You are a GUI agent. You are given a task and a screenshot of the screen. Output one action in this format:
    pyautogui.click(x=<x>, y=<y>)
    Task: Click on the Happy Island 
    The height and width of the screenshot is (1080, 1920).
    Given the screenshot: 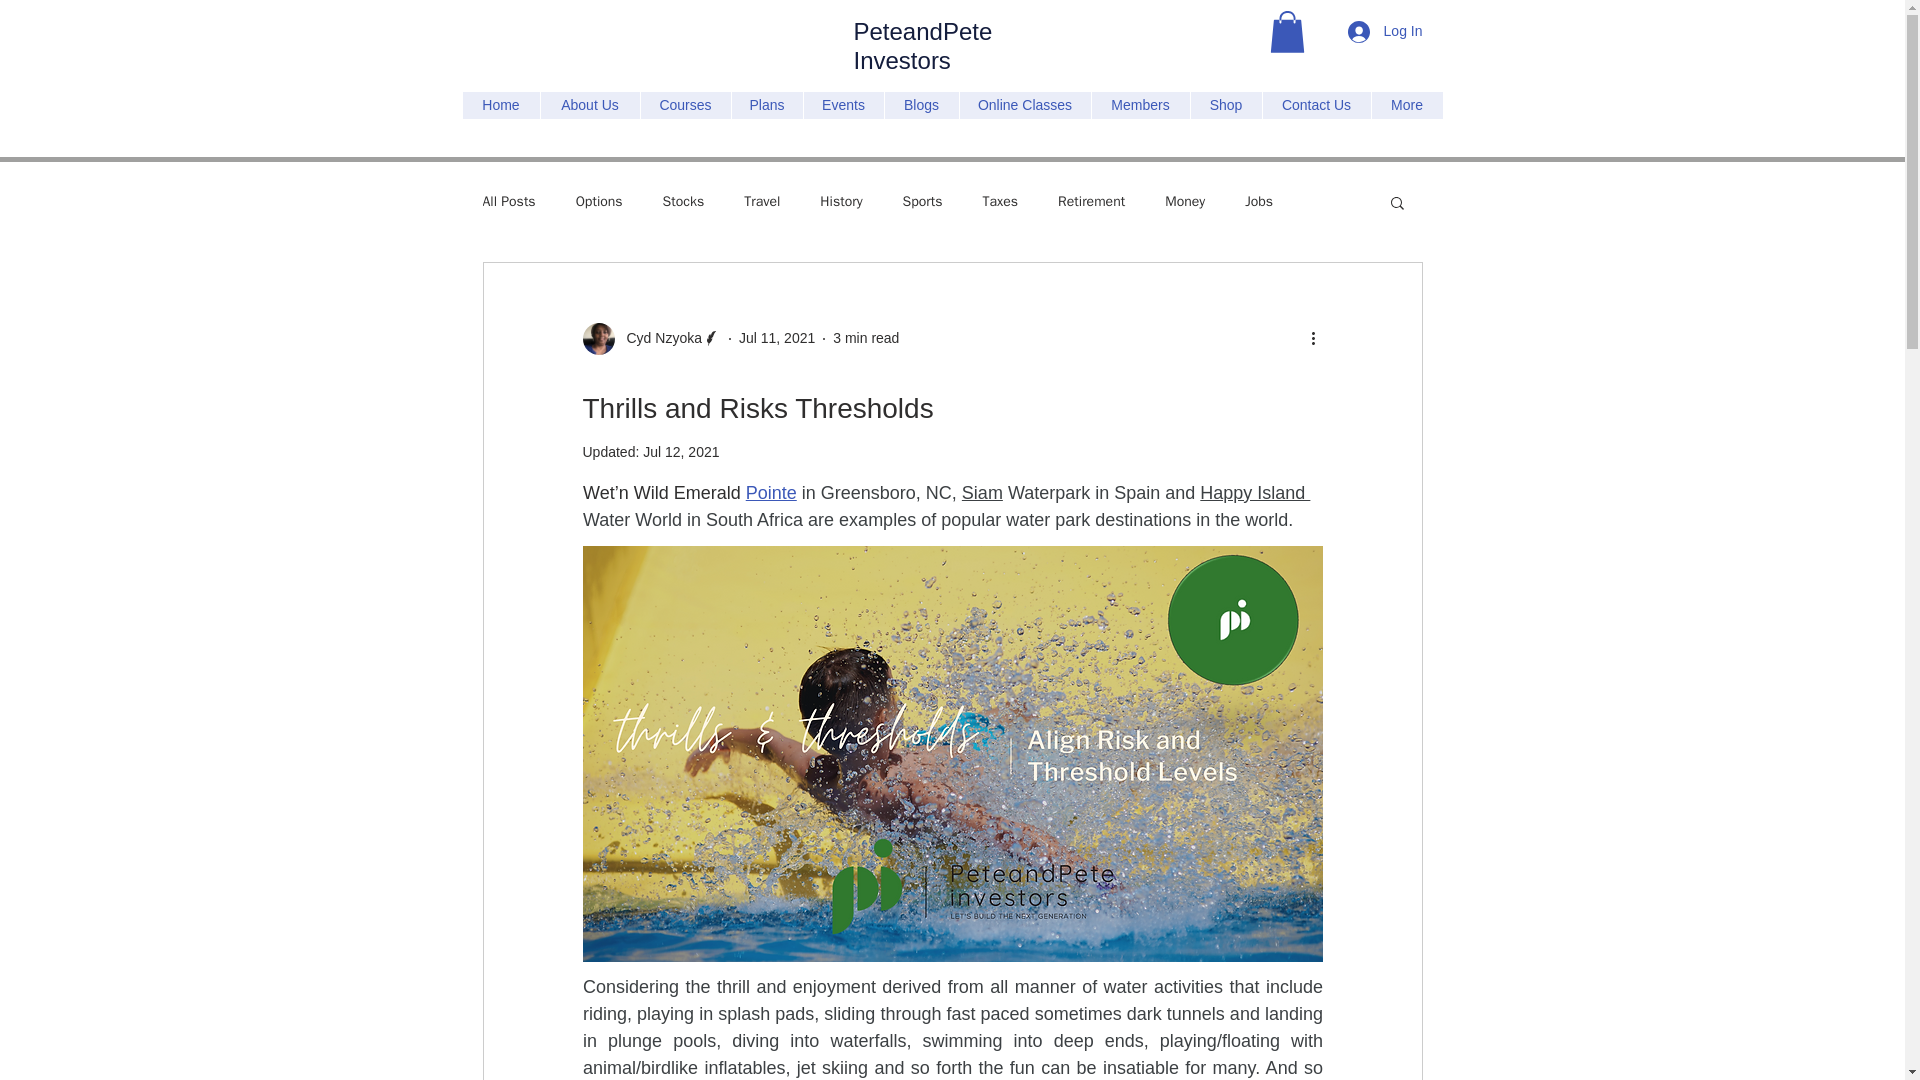 What is the action you would take?
    pyautogui.click(x=1254, y=492)
    